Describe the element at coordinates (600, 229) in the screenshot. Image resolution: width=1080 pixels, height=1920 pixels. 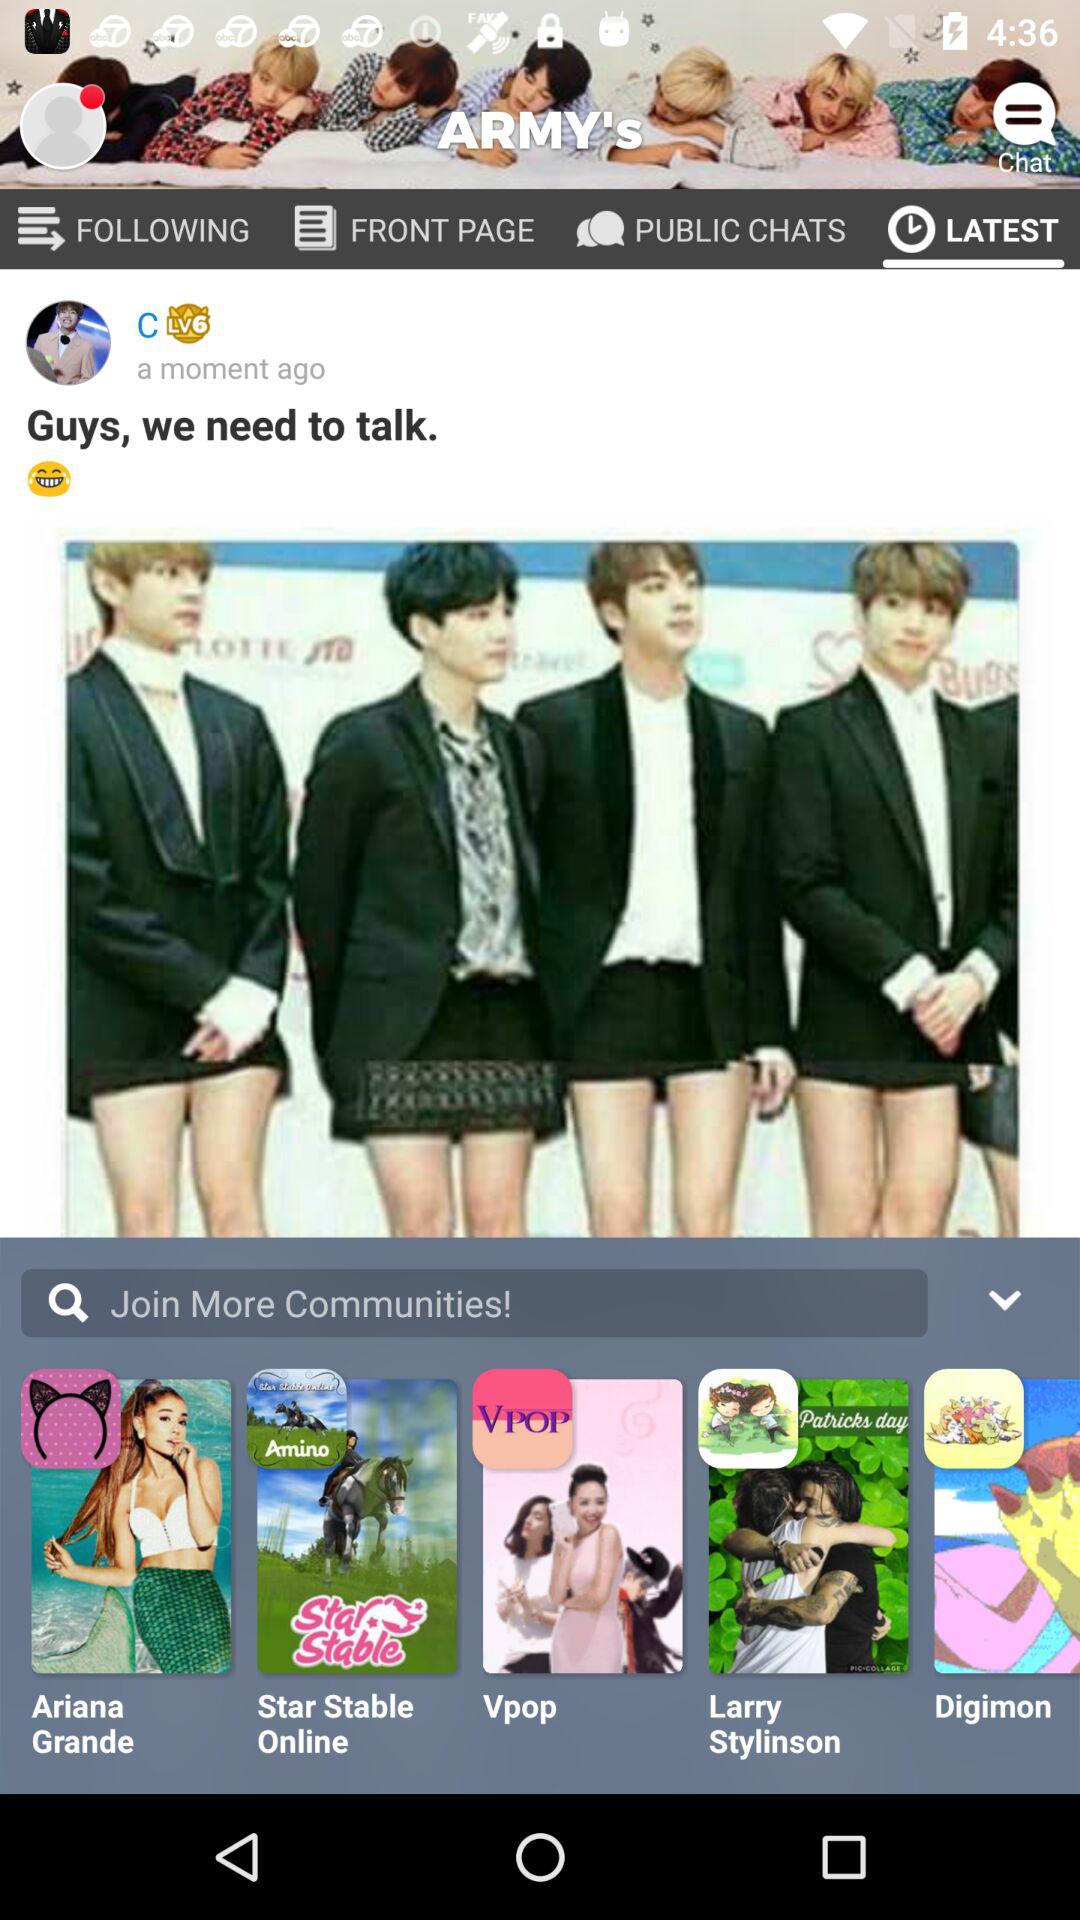
I see `click on the public chats icon` at that location.